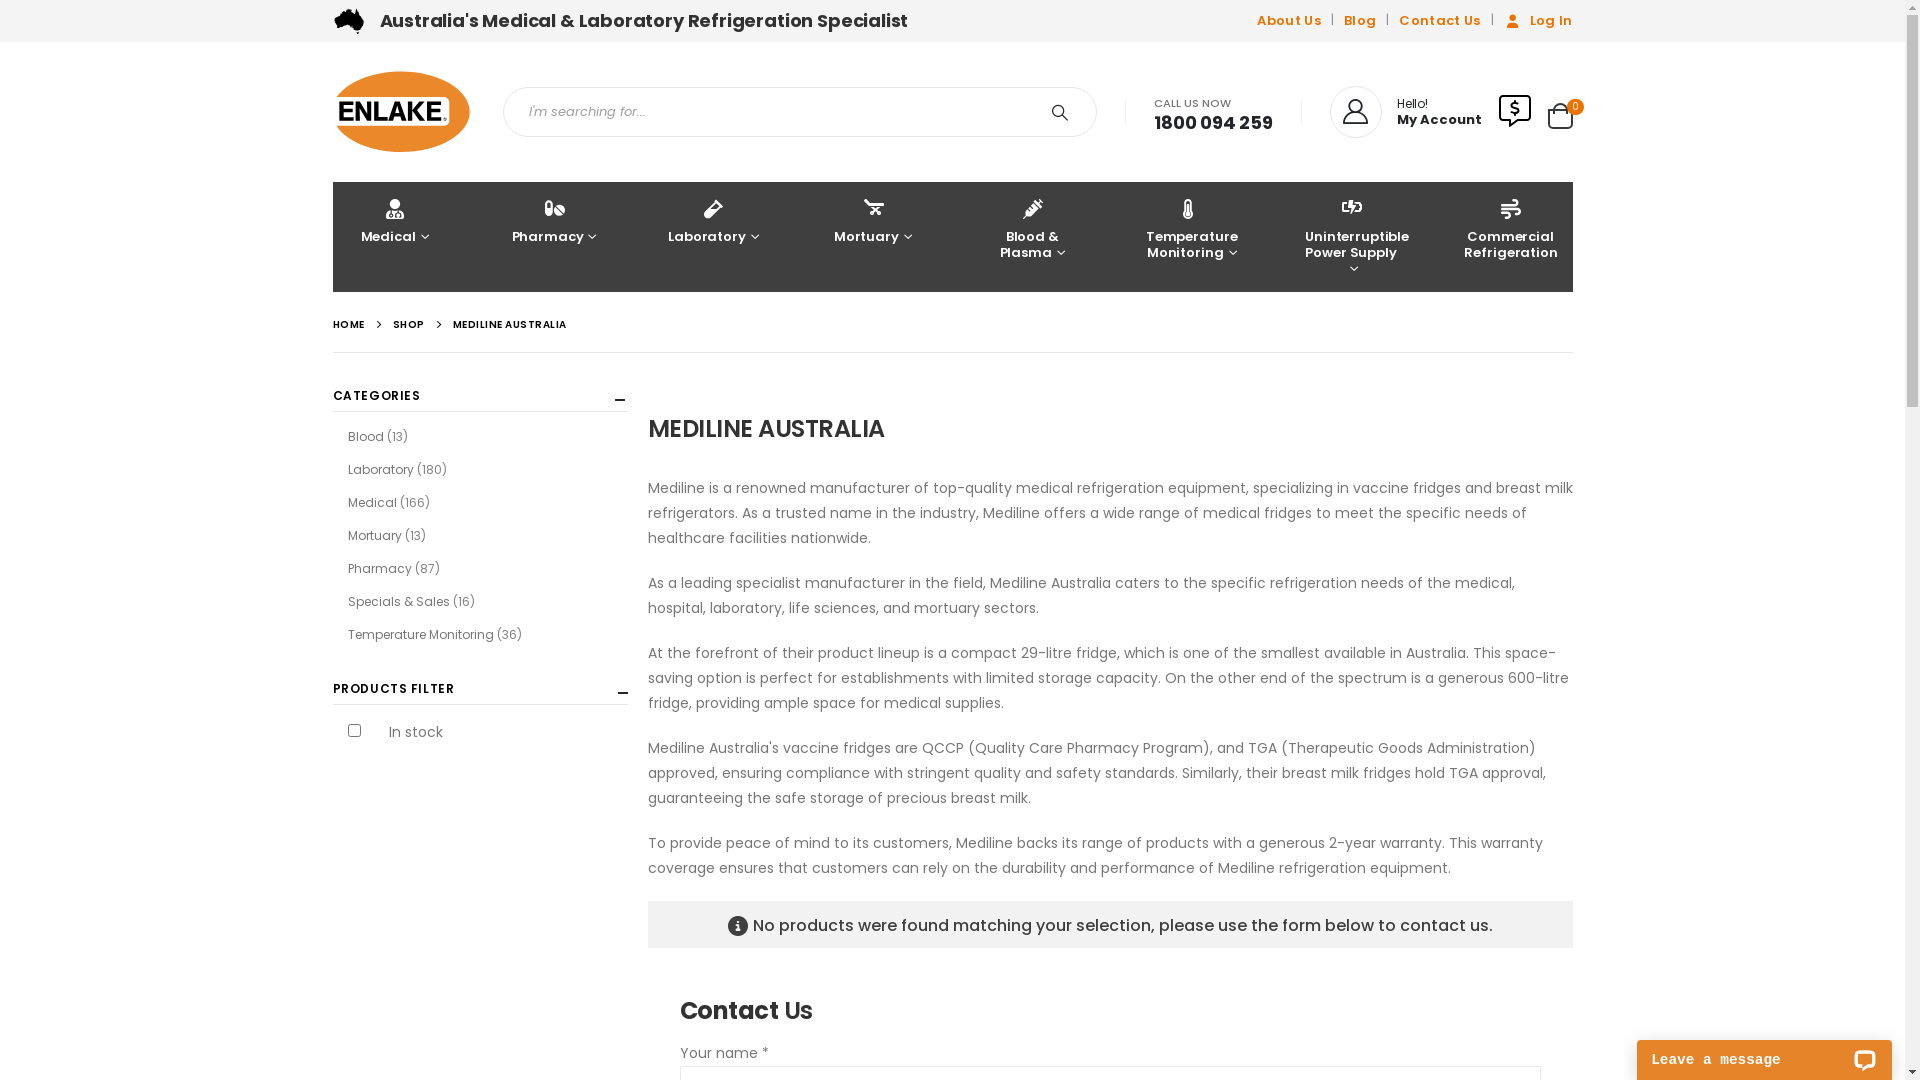  I want to click on Log In, so click(1536, 21).